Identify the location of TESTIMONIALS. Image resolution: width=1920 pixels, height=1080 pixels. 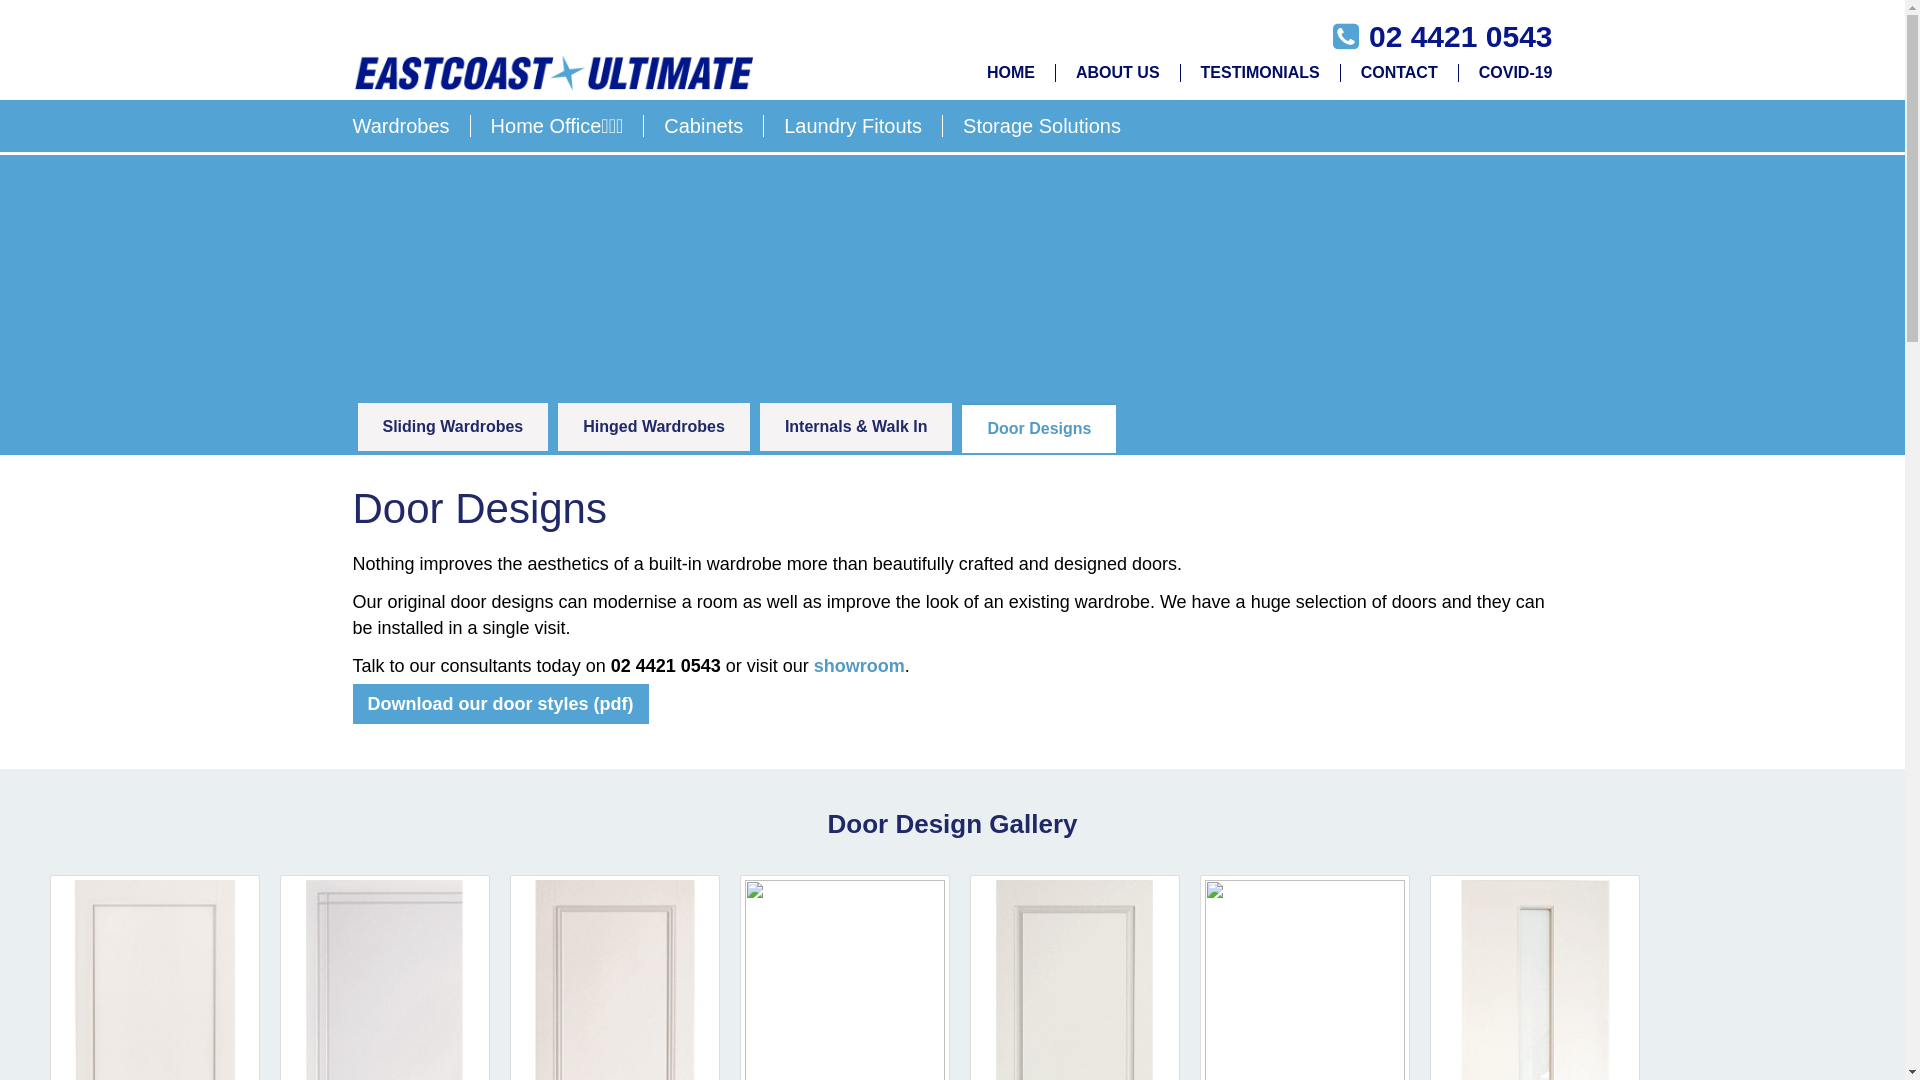
(1261, 73).